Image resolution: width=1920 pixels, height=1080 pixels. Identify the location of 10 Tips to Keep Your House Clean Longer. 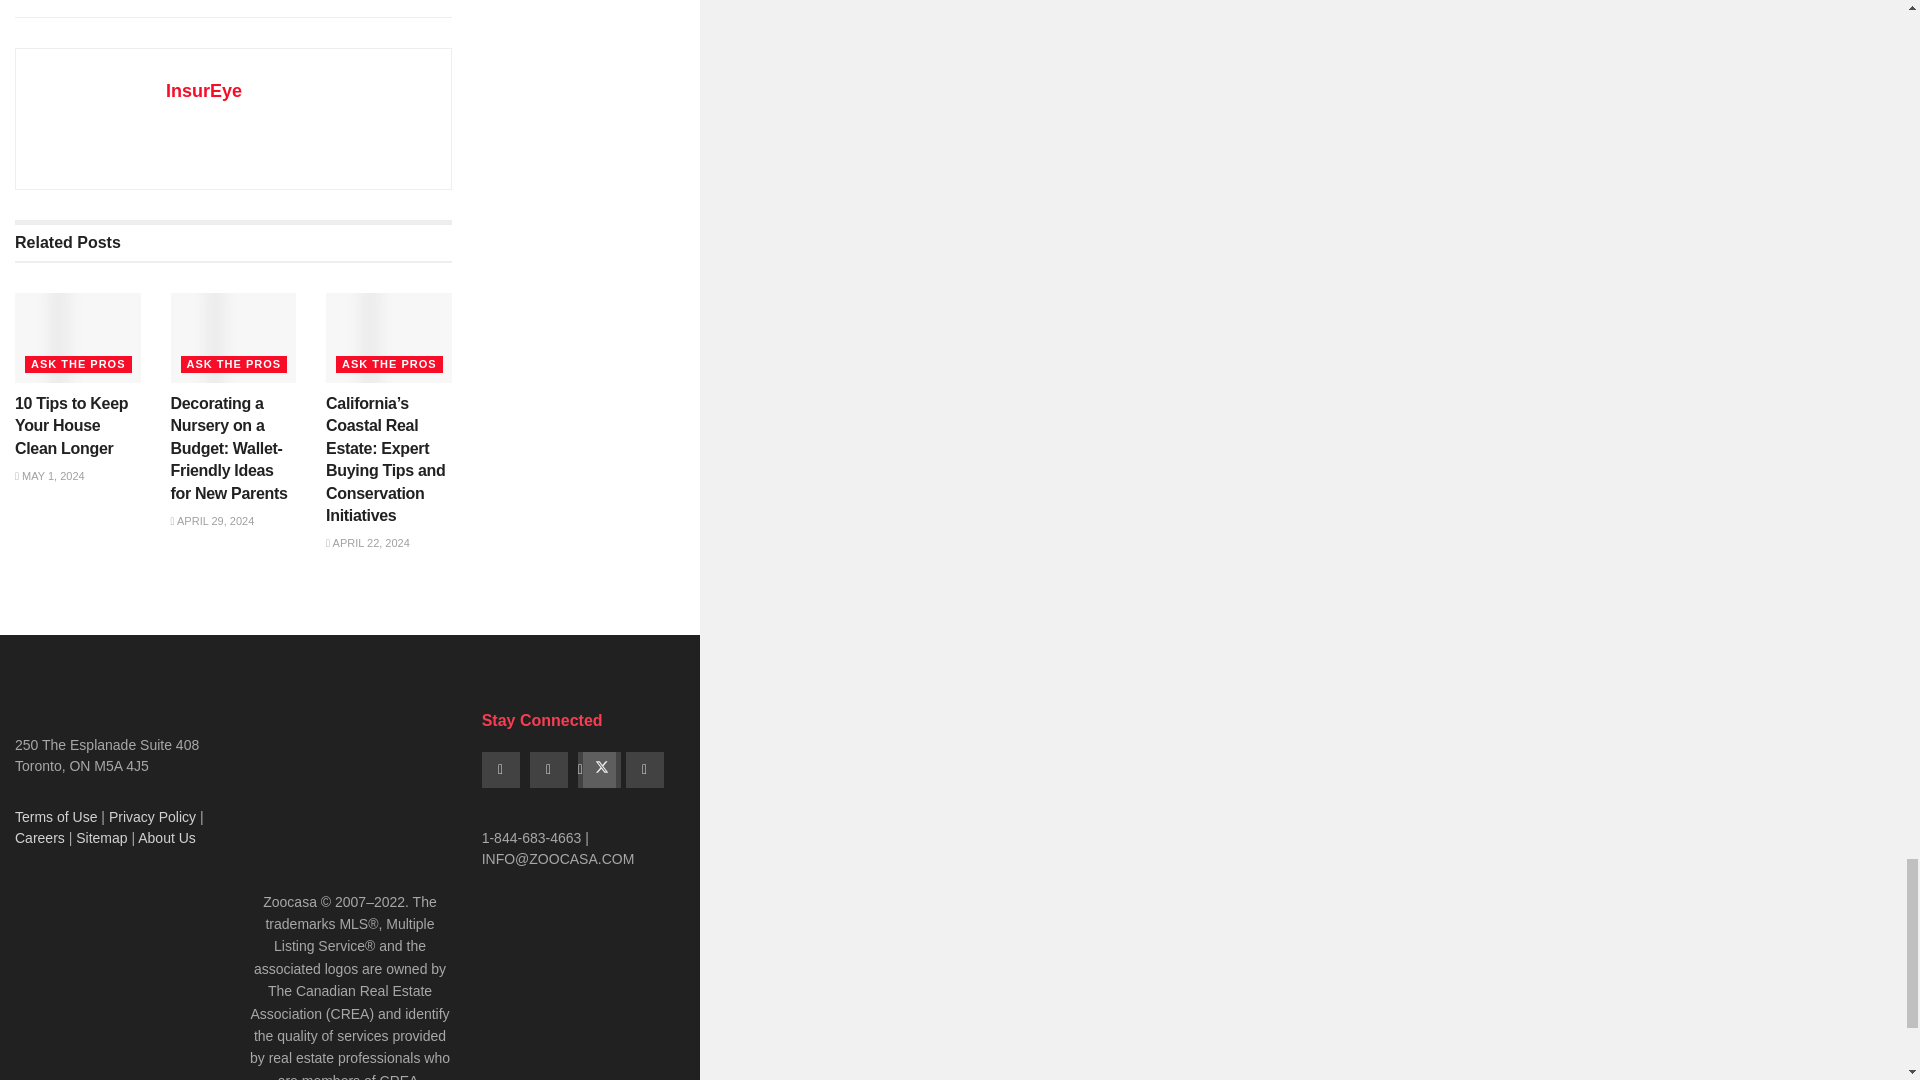
(72, 426).